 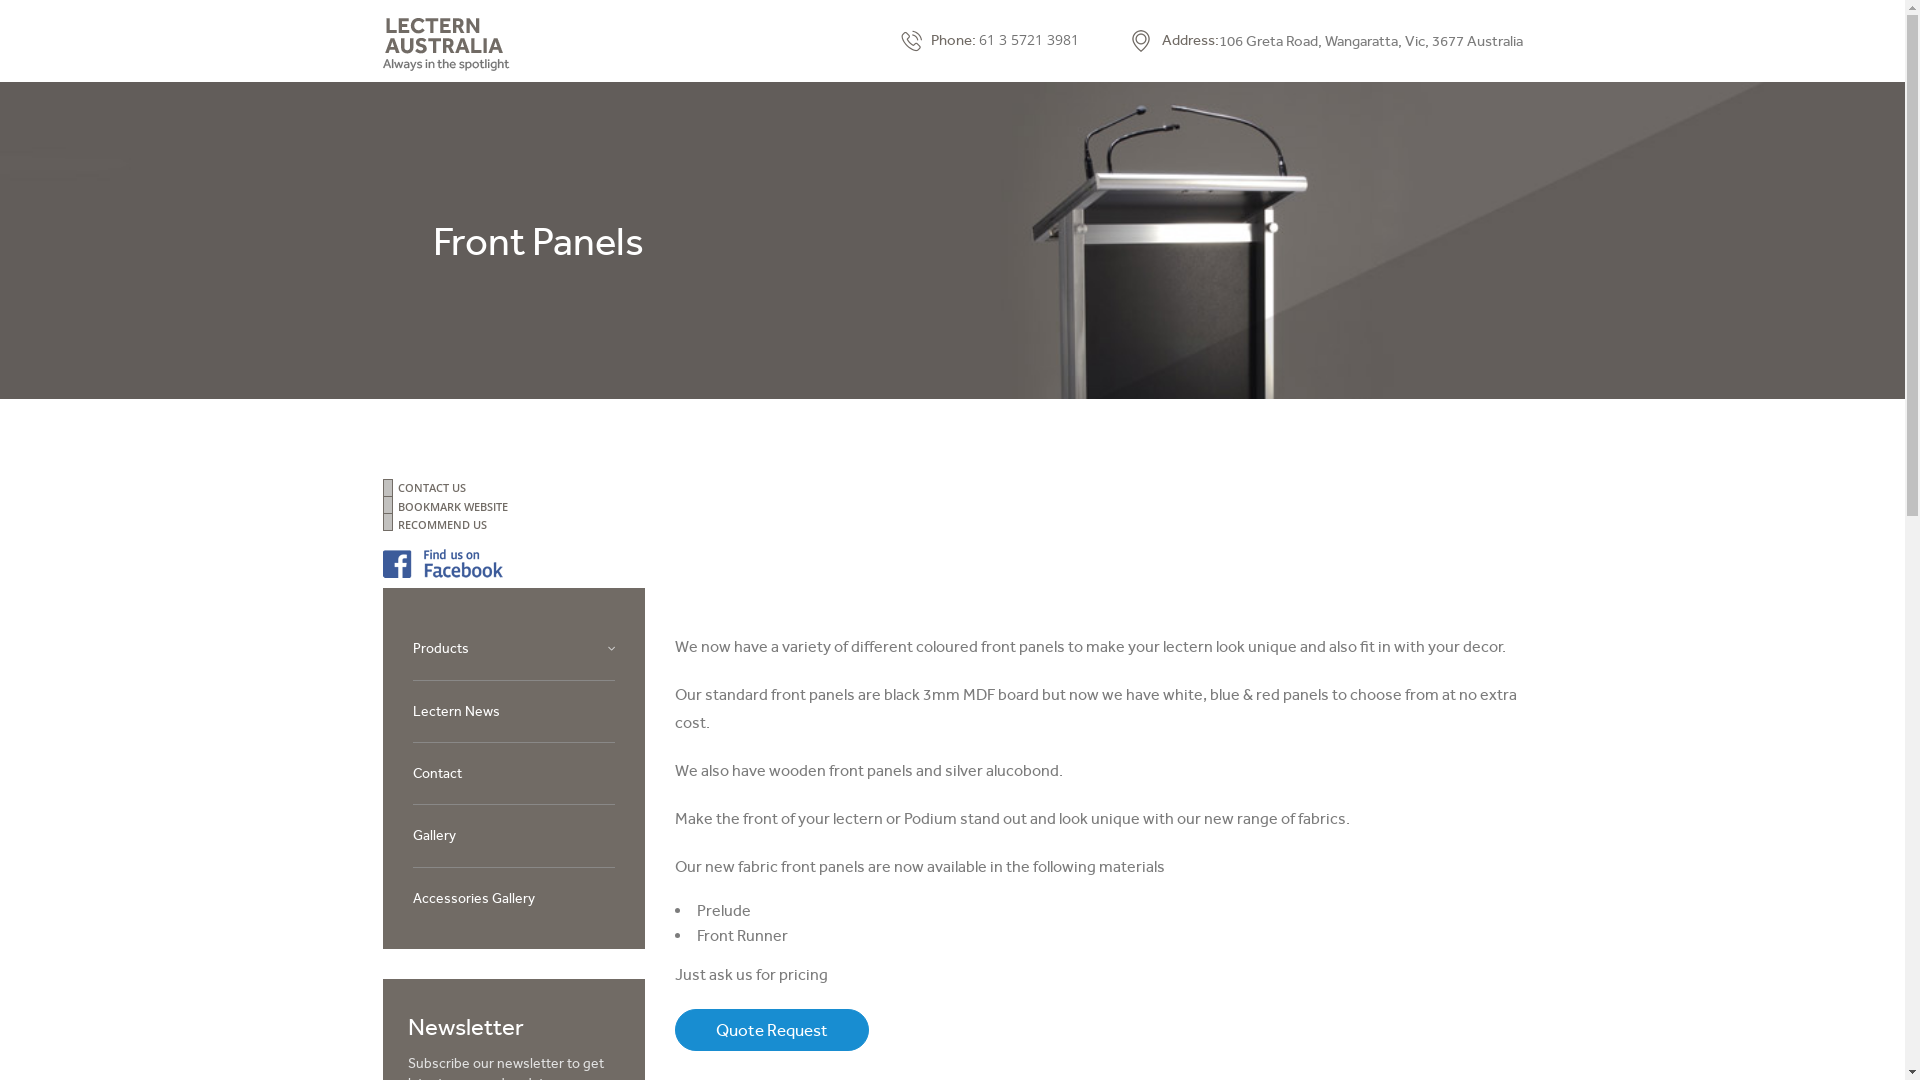 What do you see at coordinates (968, 506) in the screenshot?
I see `BOOKMARK WEBSITE` at bounding box center [968, 506].